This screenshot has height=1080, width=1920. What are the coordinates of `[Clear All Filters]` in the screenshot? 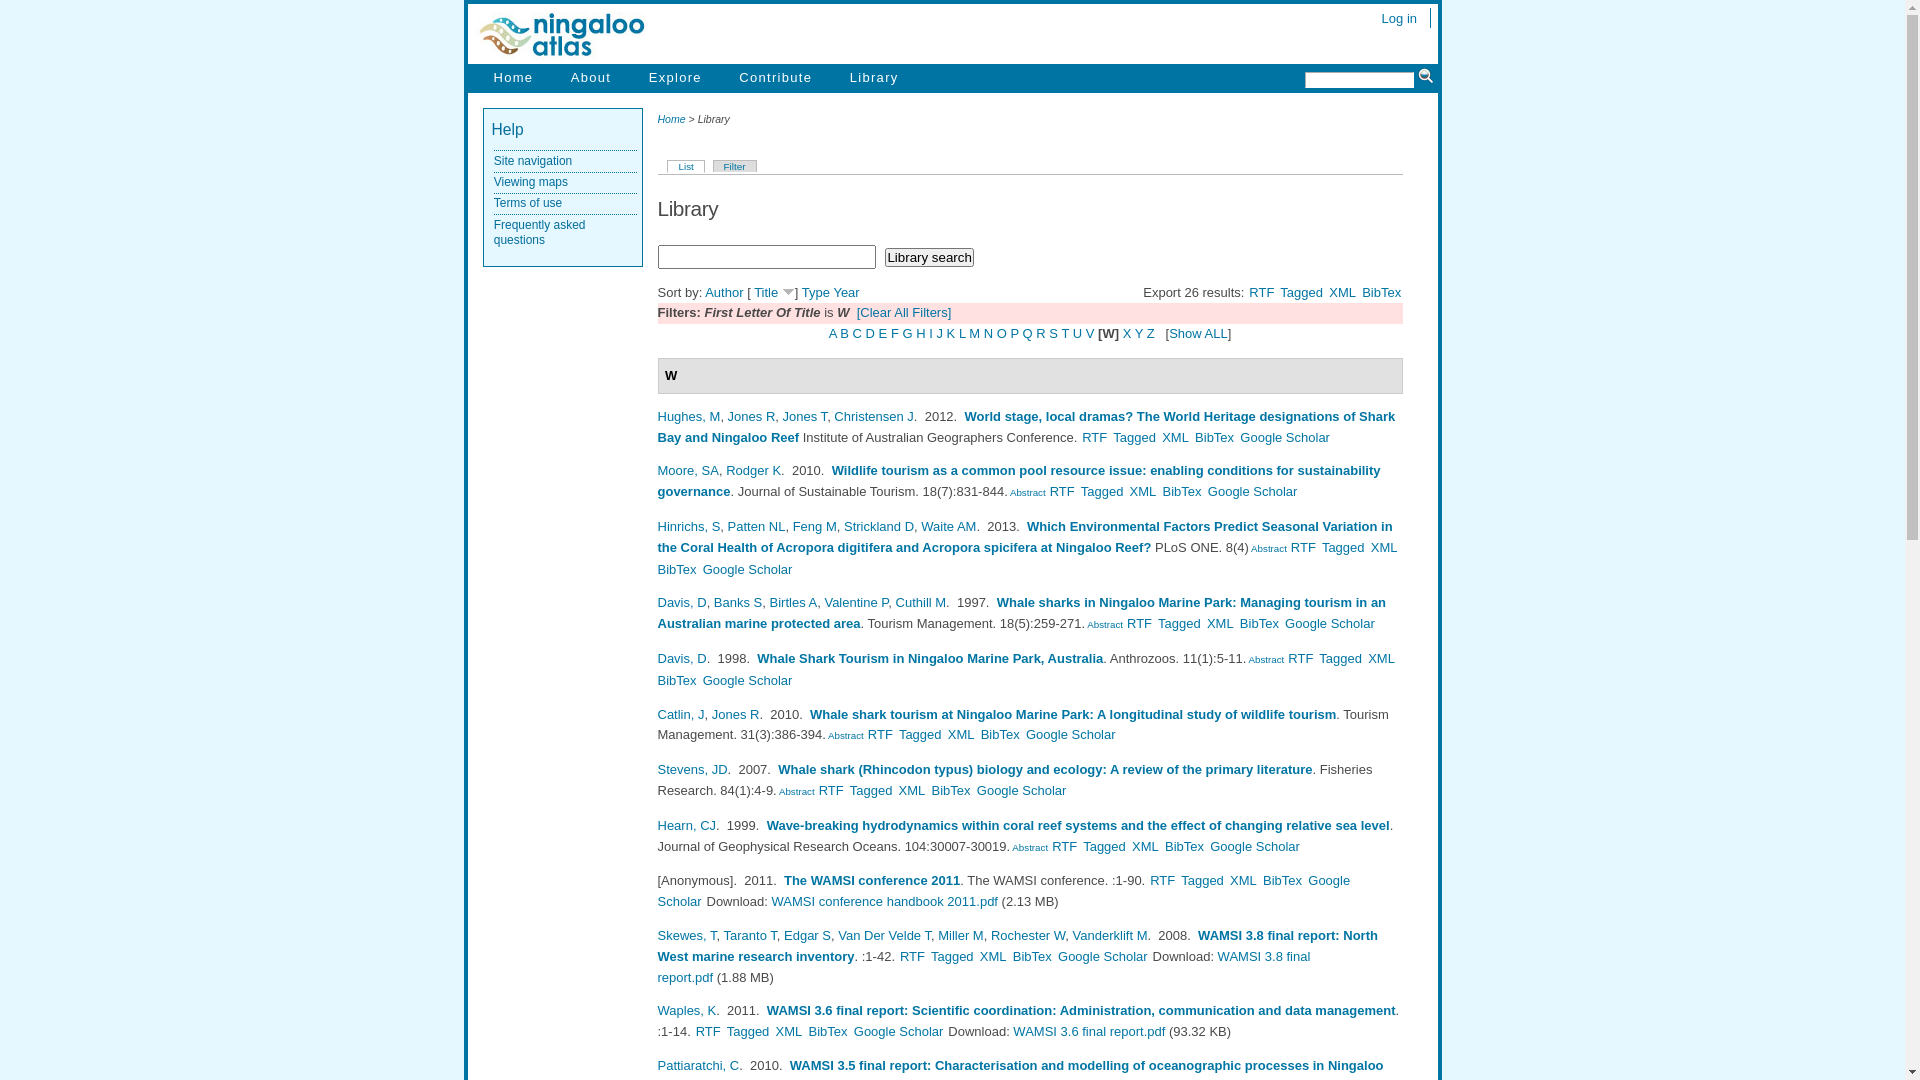 It's located at (904, 312).